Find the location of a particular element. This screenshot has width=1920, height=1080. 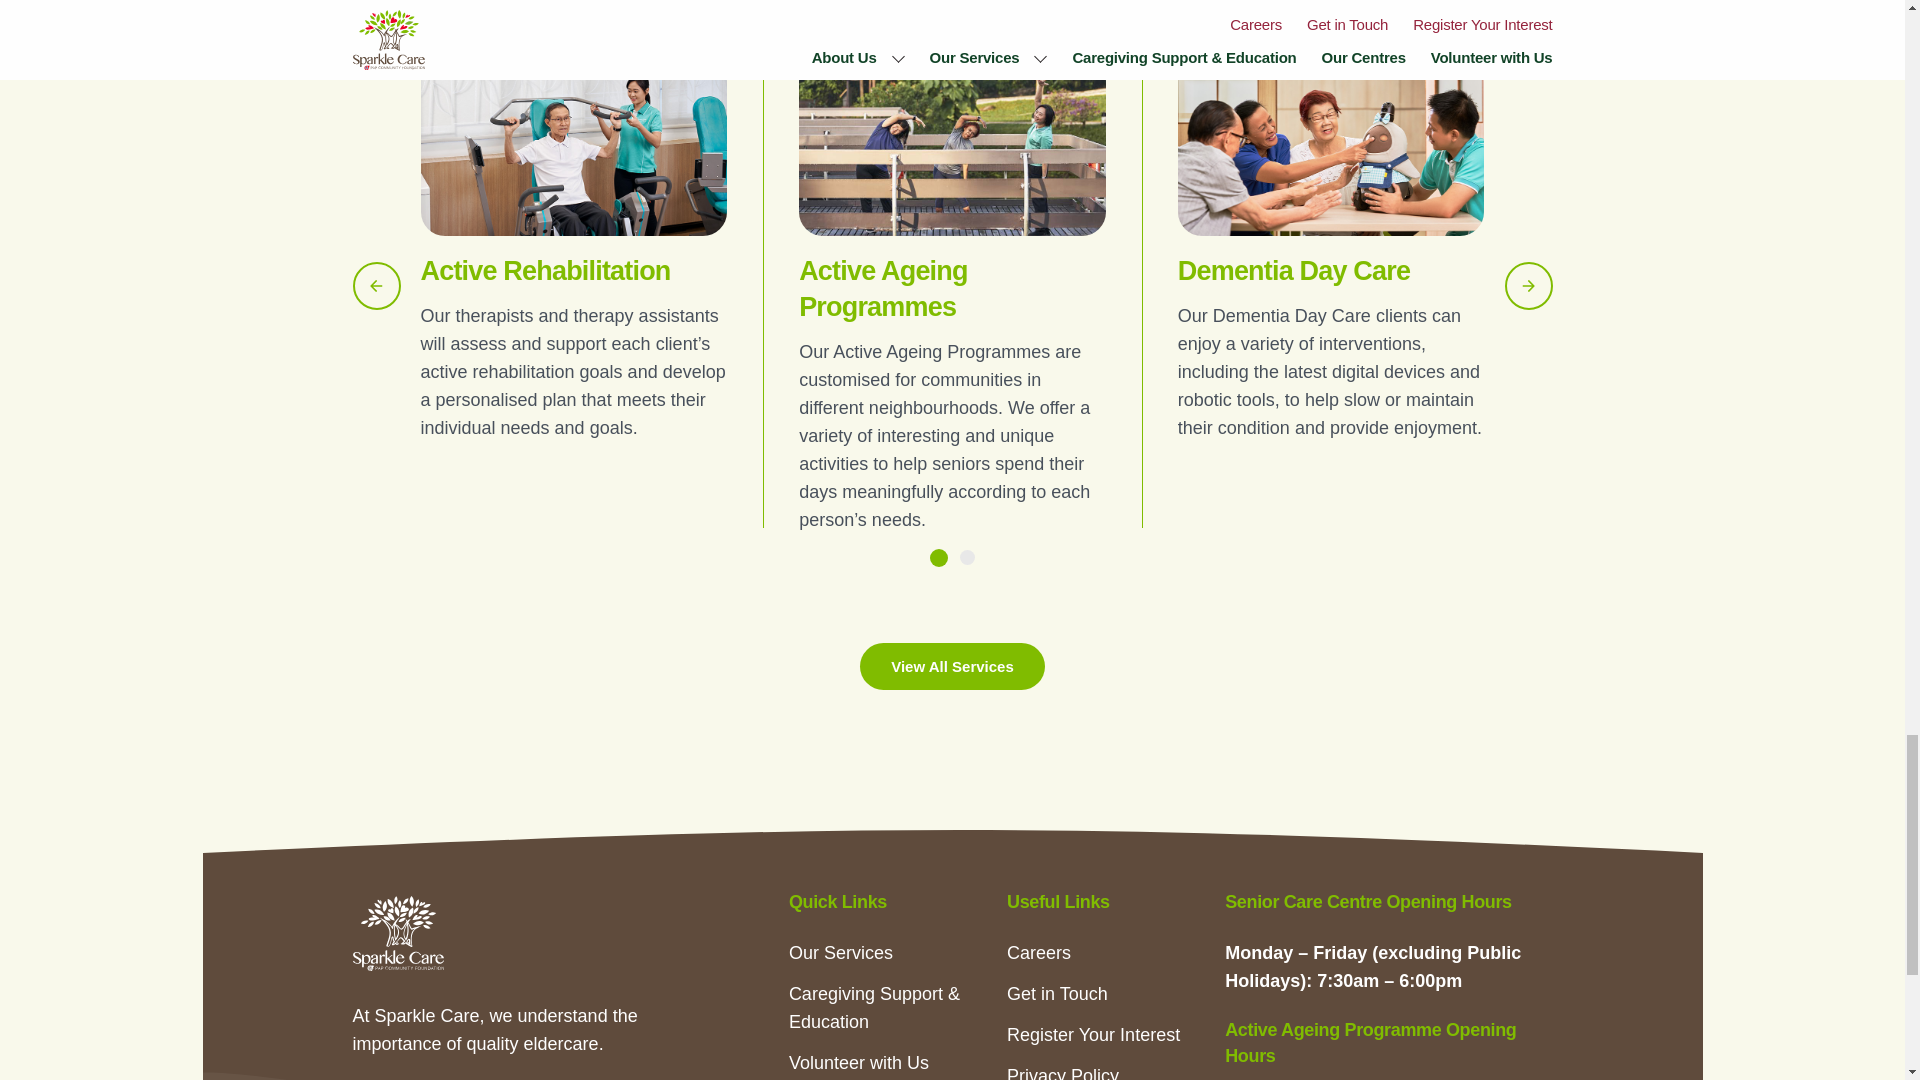

Register Your Interest is located at coordinates (1093, 1034).